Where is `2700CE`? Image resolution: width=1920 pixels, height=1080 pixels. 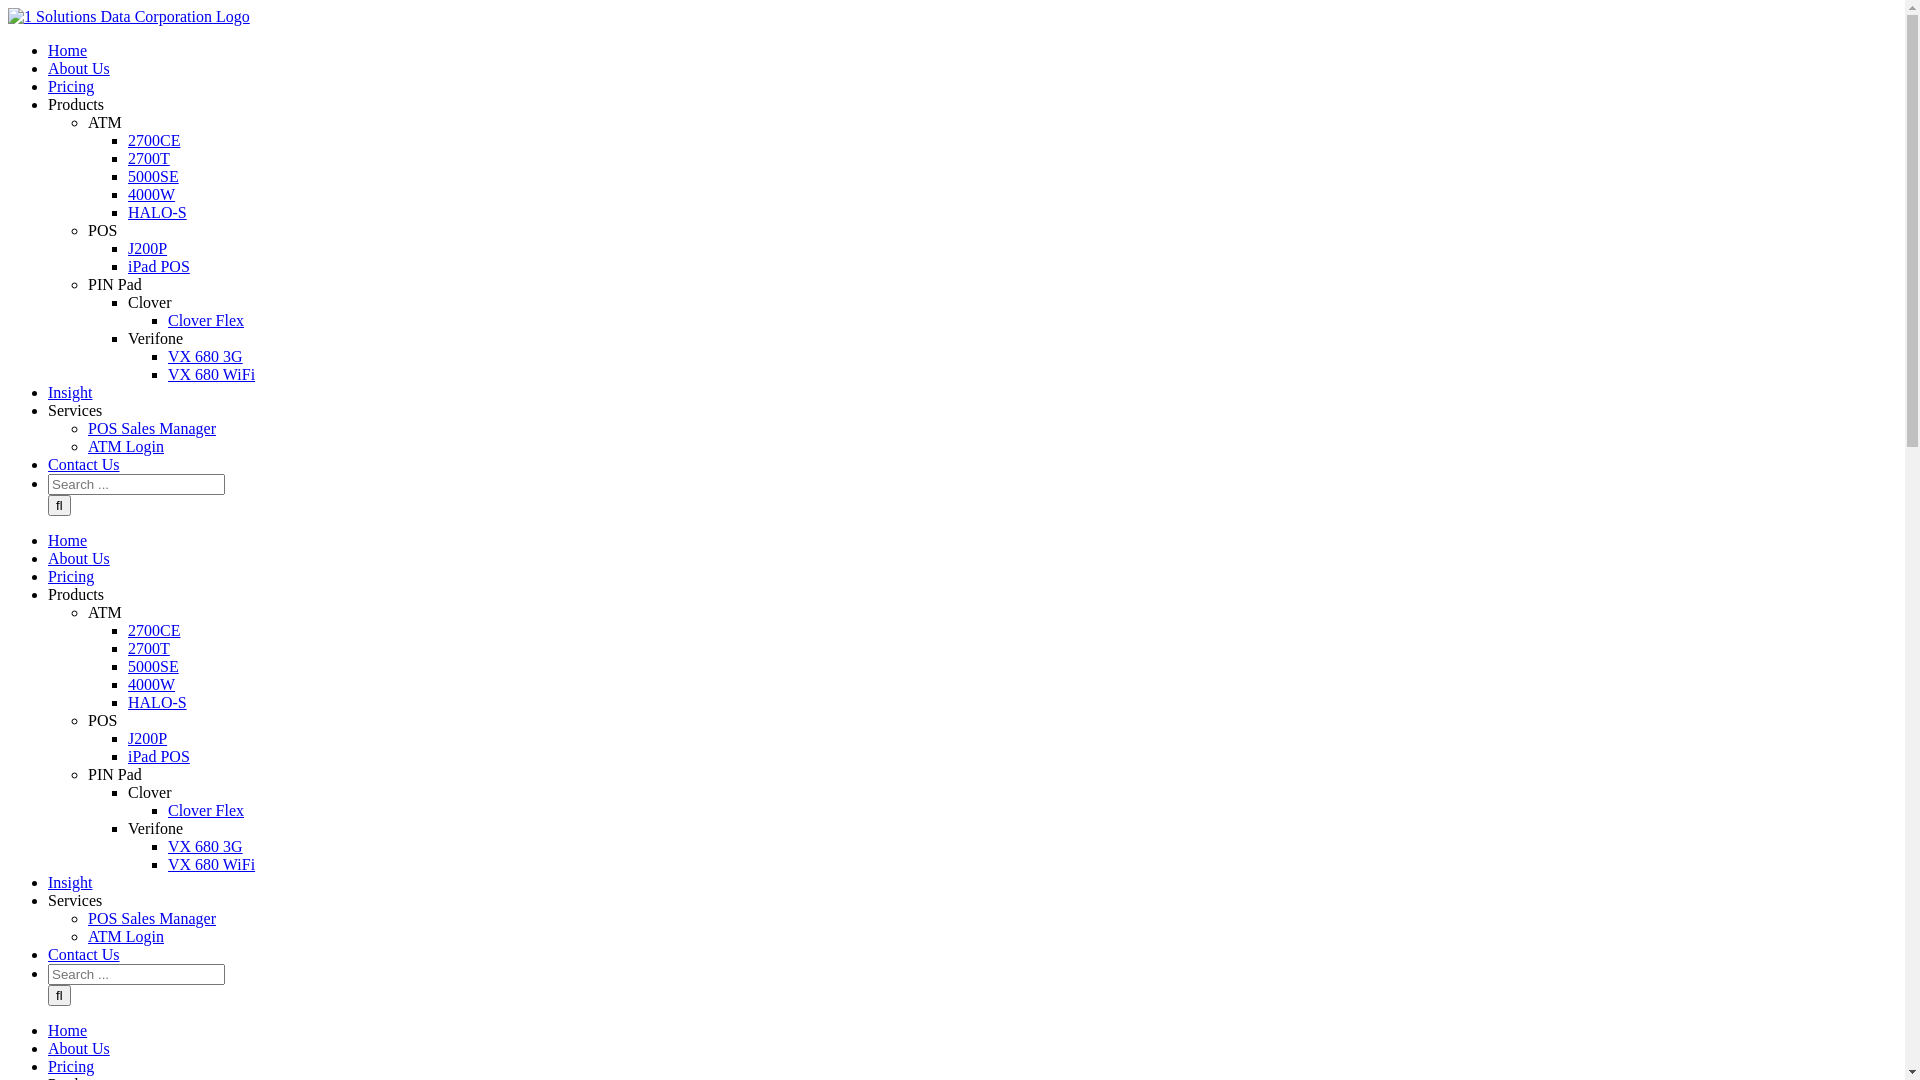
2700CE is located at coordinates (154, 630).